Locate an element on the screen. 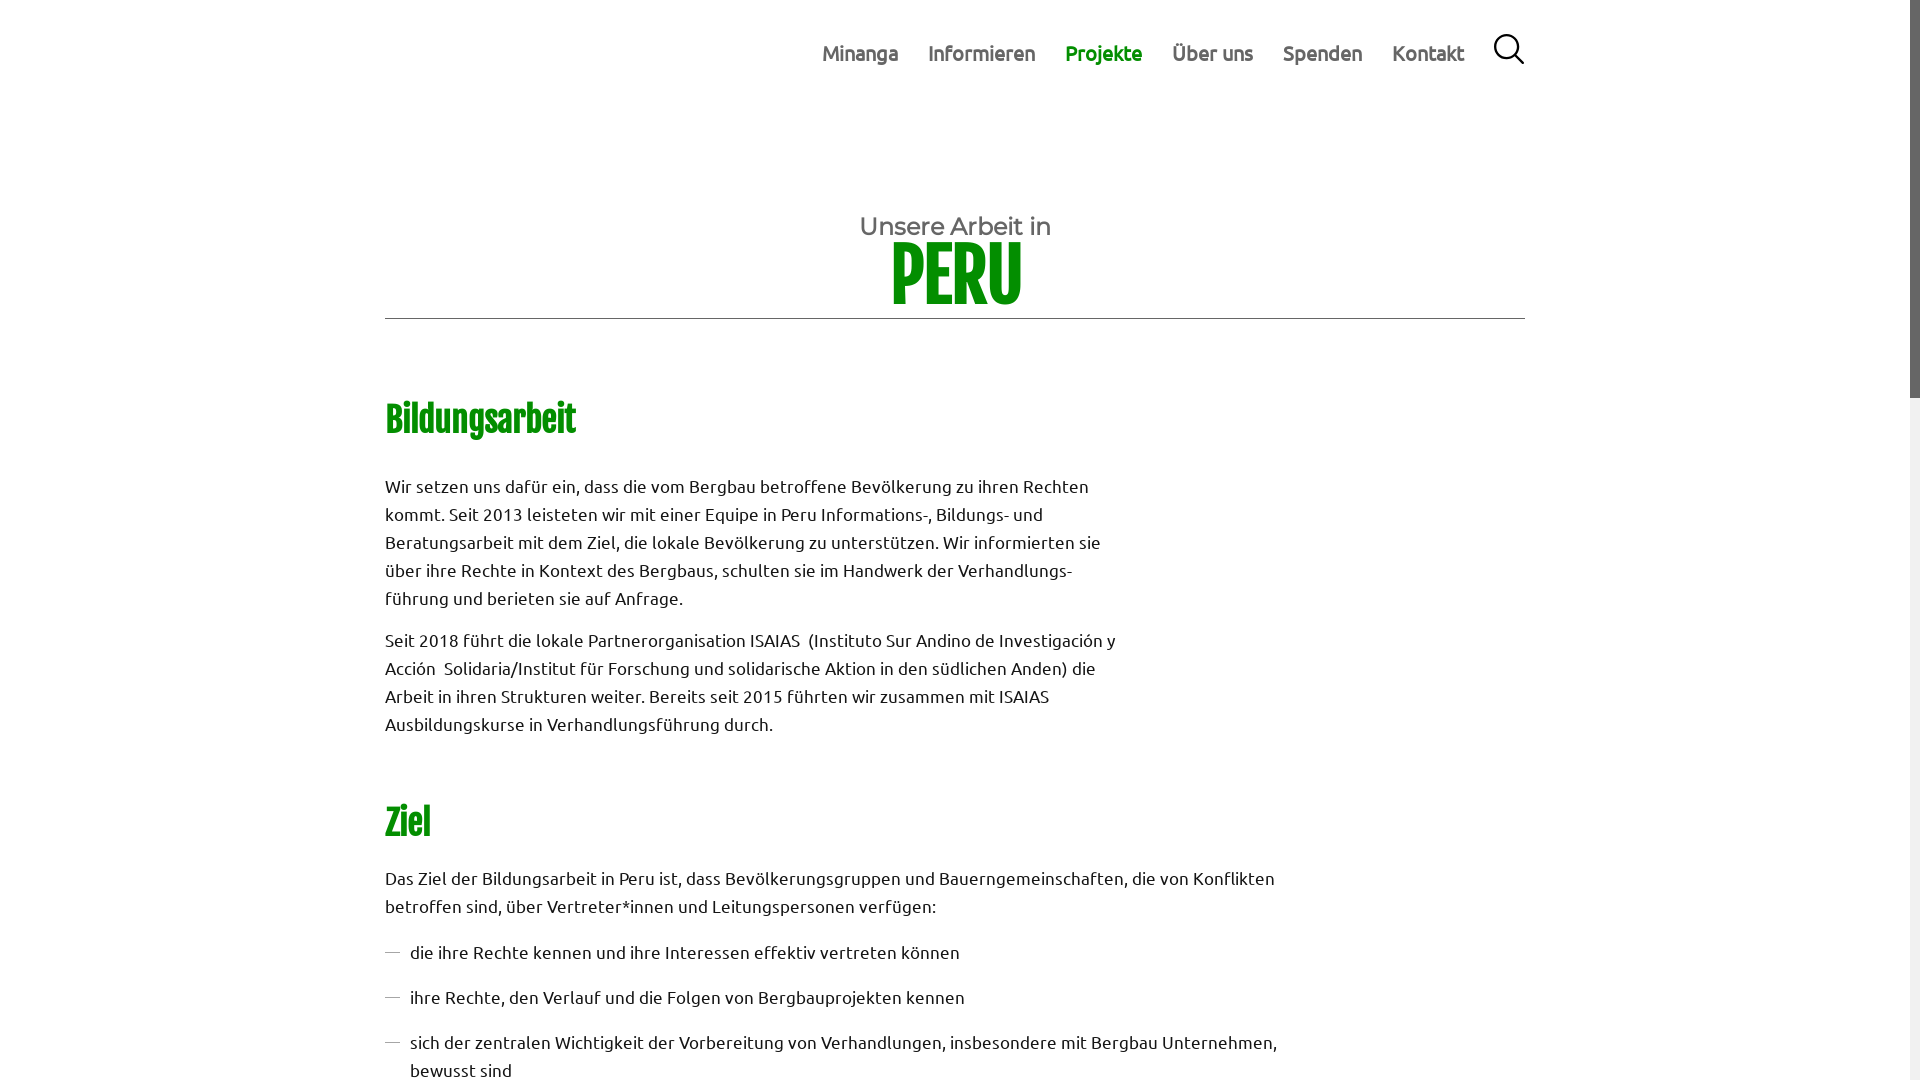 The width and height of the screenshot is (1920, 1080). Bergbau-Menschen-Rechte - Logo is located at coordinates (474, 53).